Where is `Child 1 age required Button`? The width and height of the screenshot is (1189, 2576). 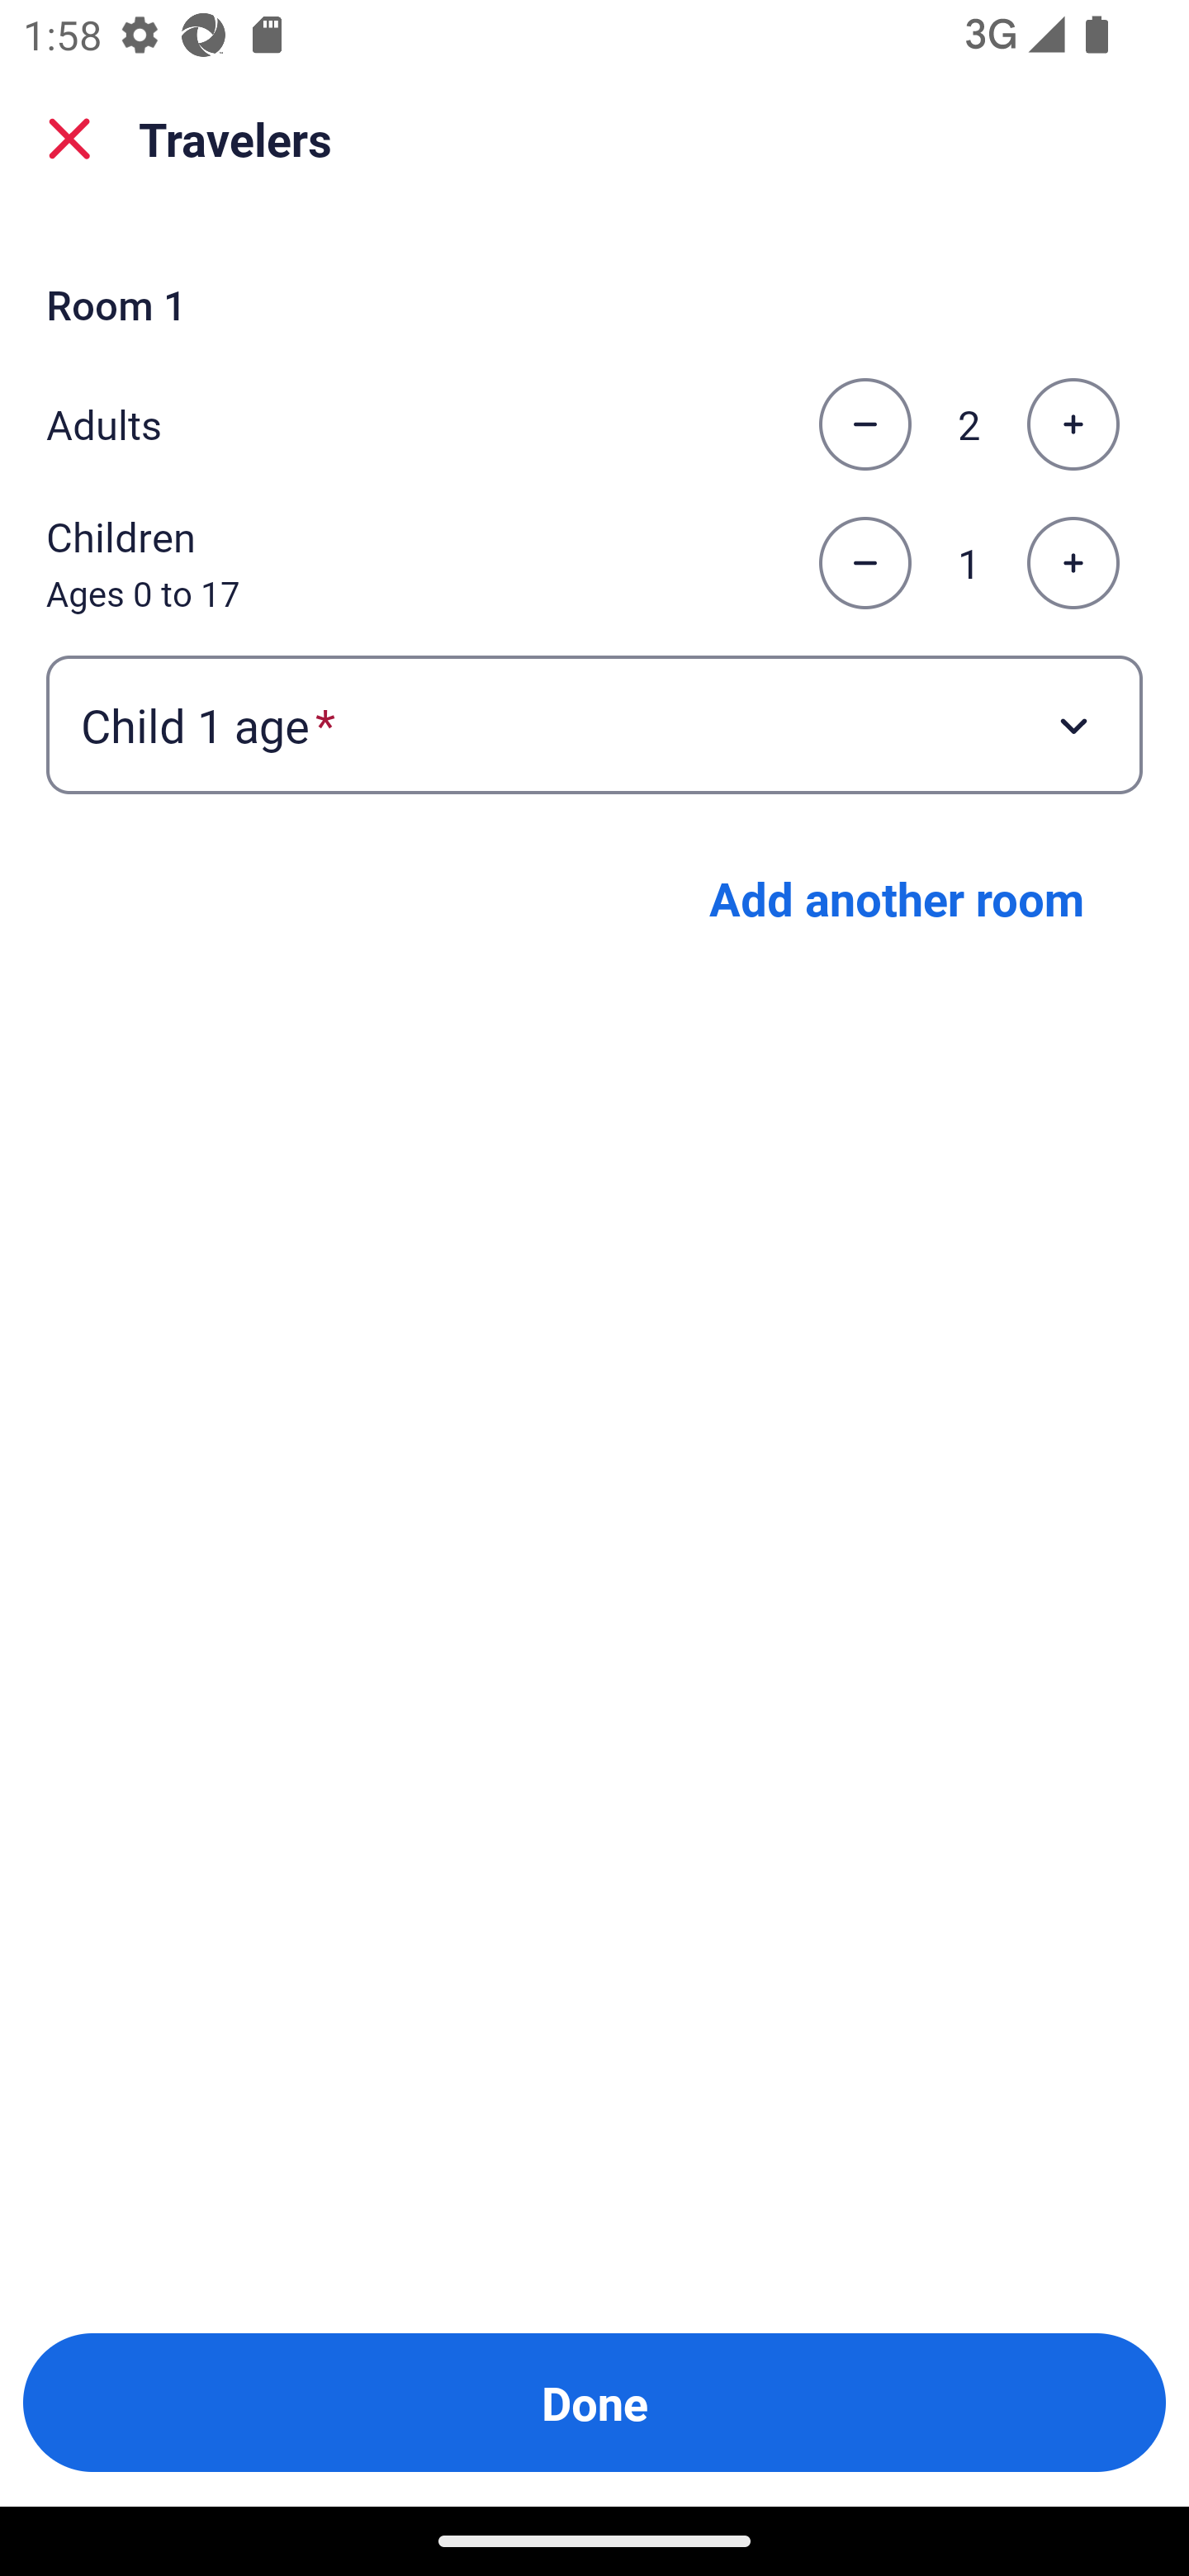
Child 1 age required Button is located at coordinates (594, 723).